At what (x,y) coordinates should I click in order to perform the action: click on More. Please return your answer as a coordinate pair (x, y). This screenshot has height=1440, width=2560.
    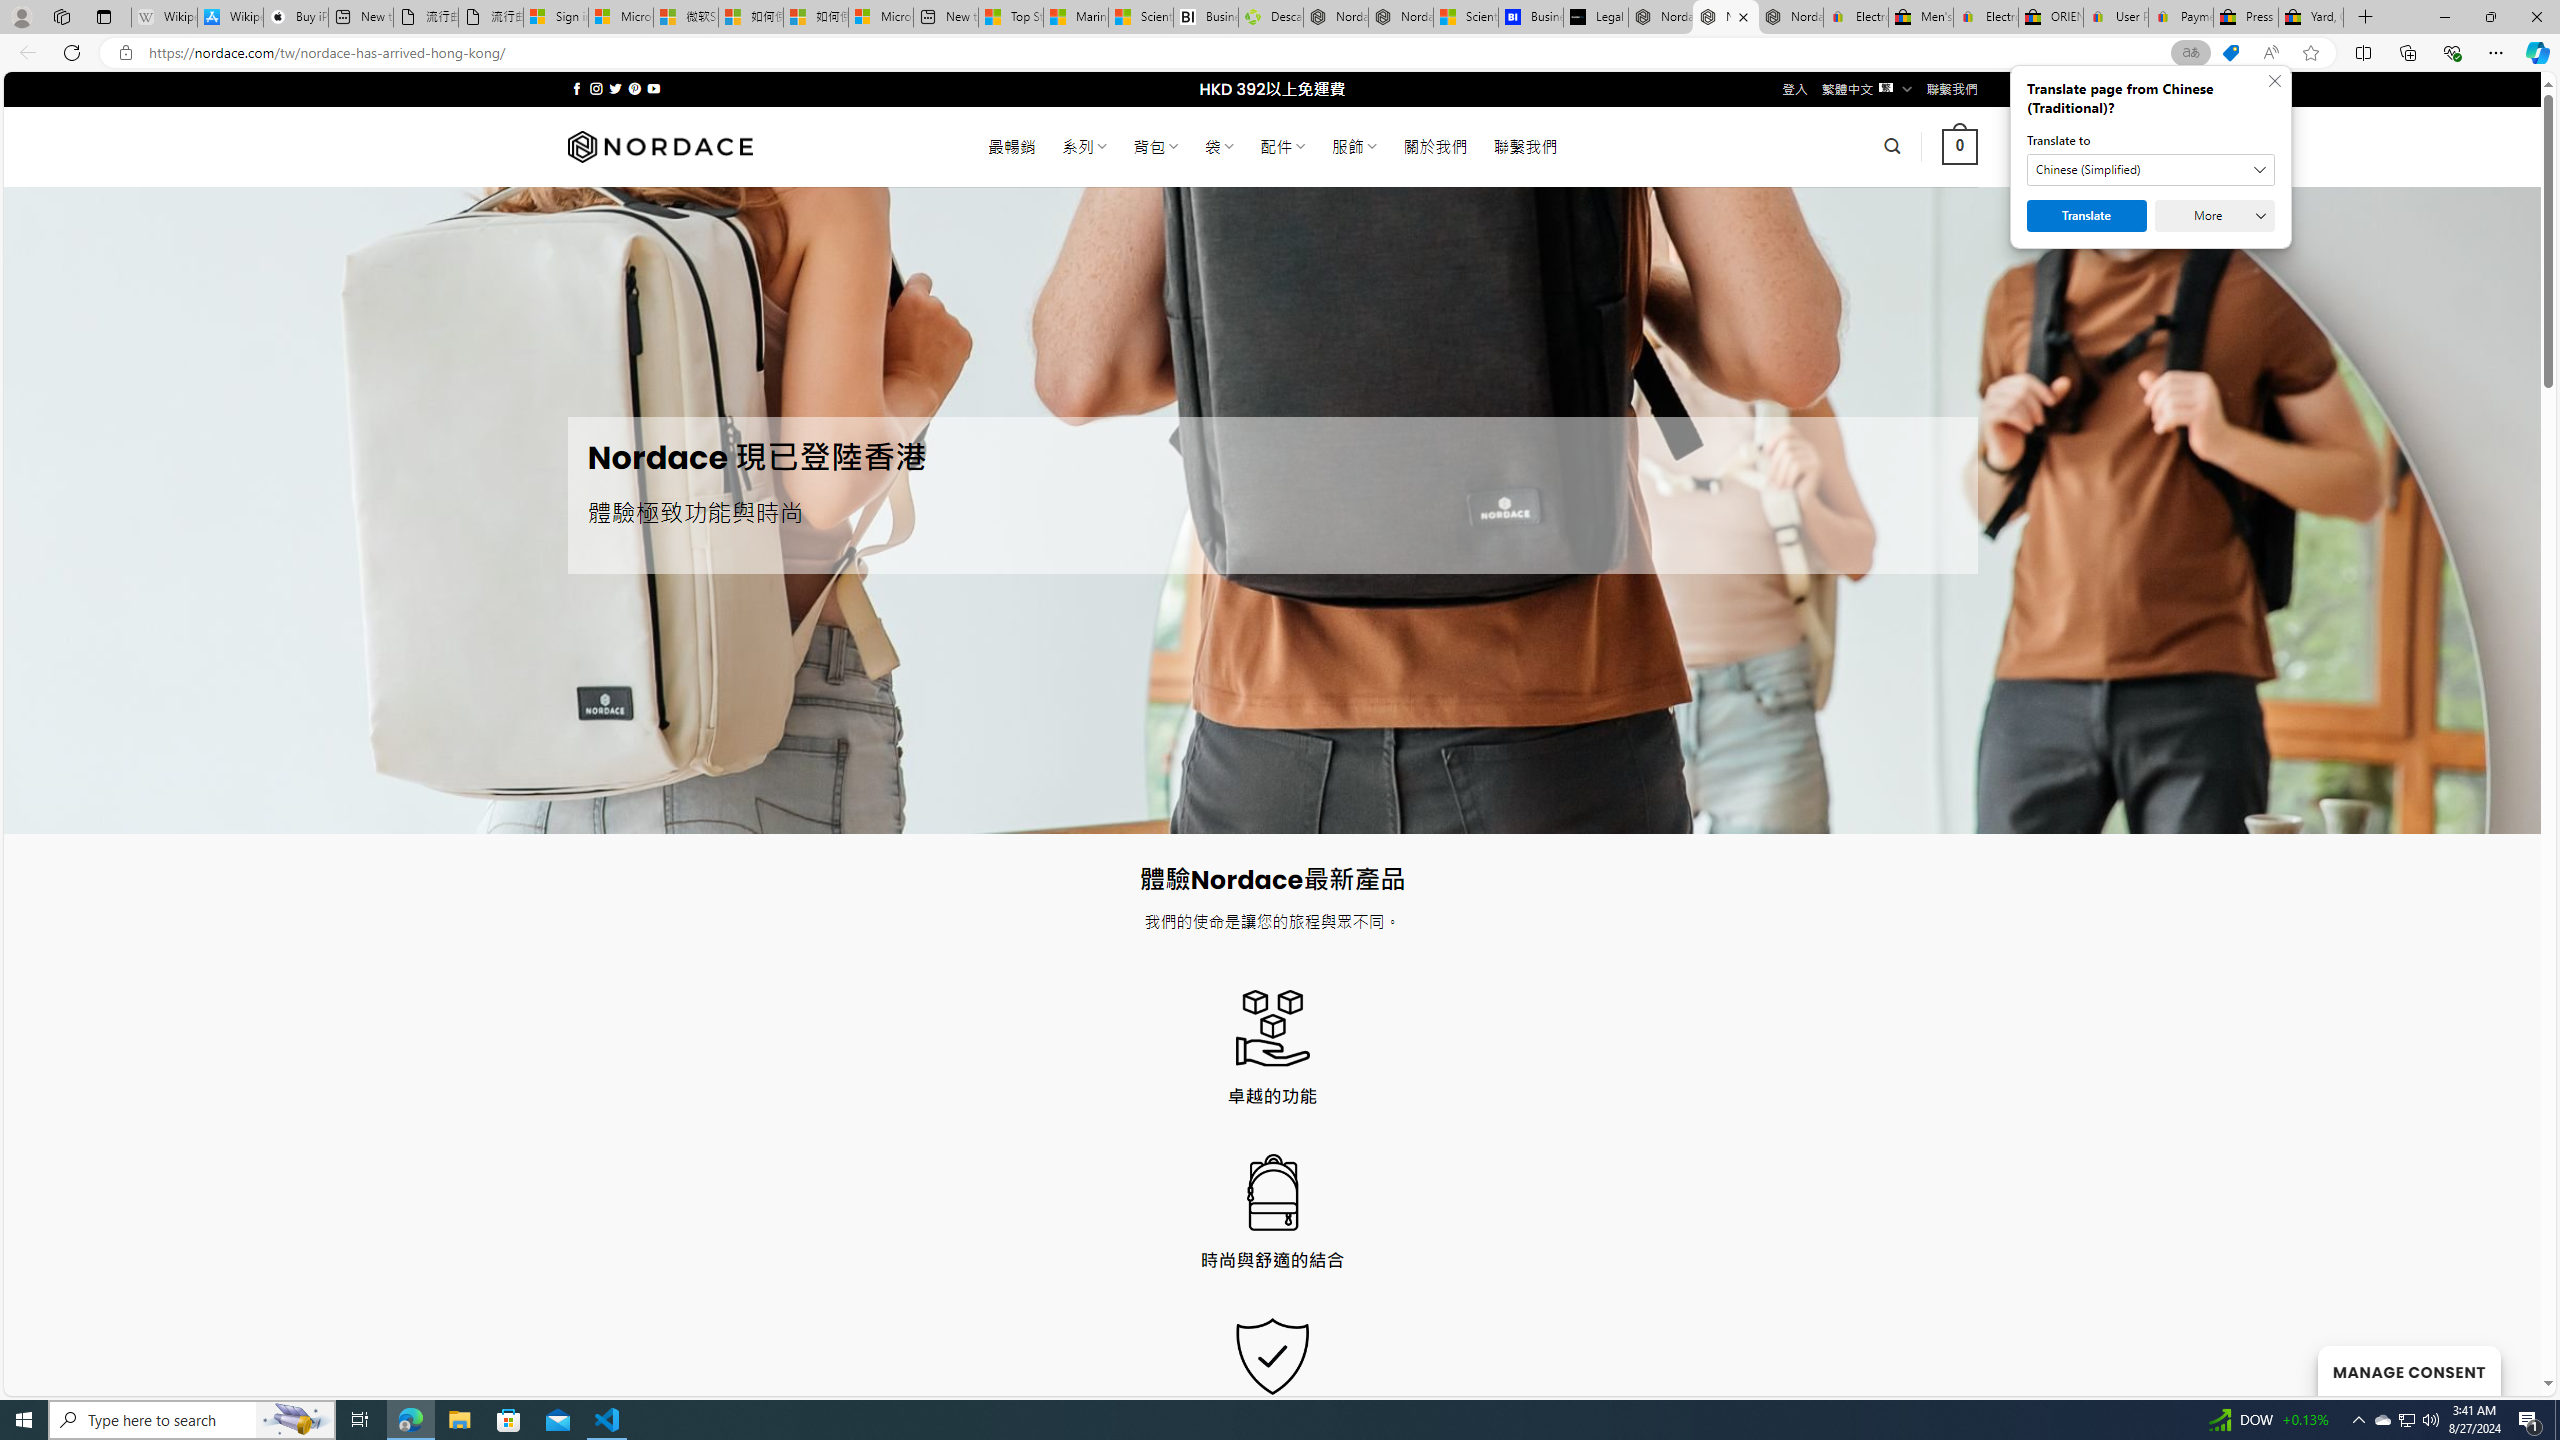
    Looking at the image, I should click on (2215, 216).